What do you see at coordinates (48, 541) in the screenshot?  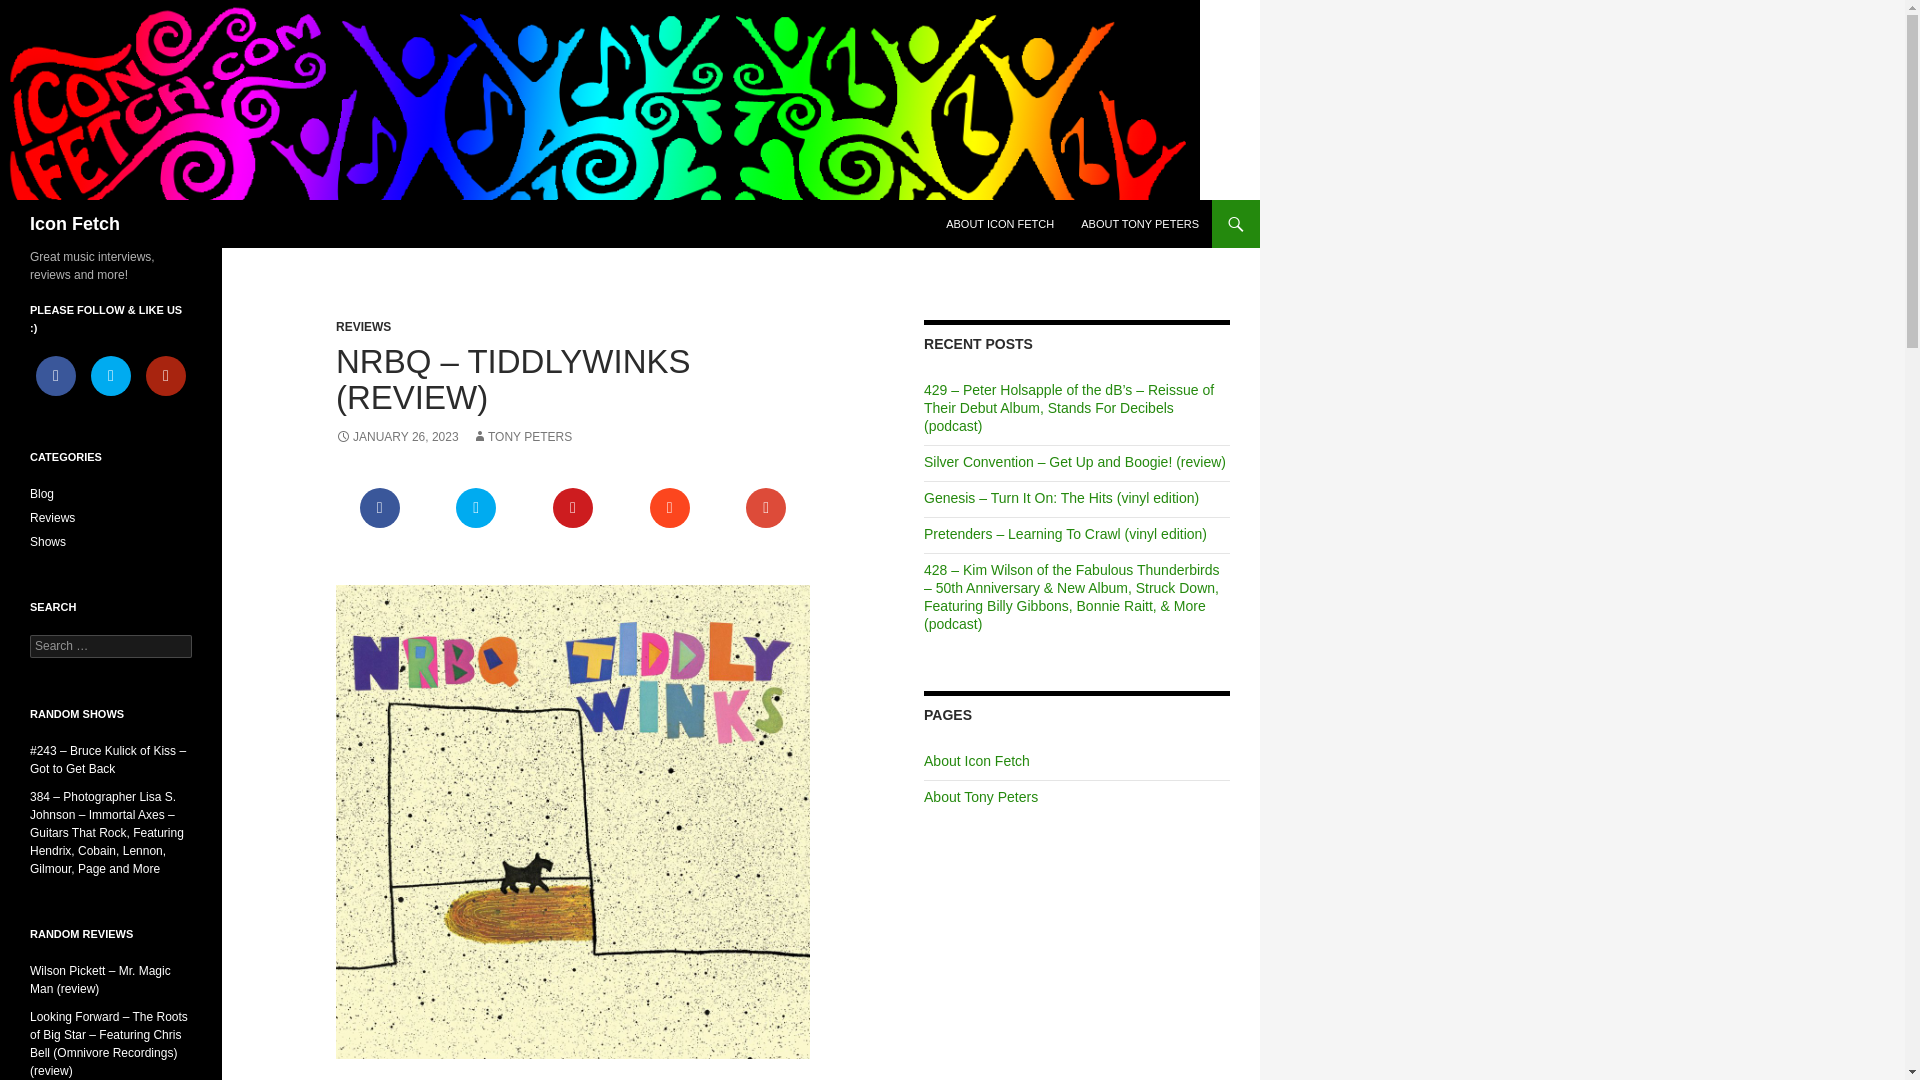 I see `Shows` at bounding box center [48, 541].